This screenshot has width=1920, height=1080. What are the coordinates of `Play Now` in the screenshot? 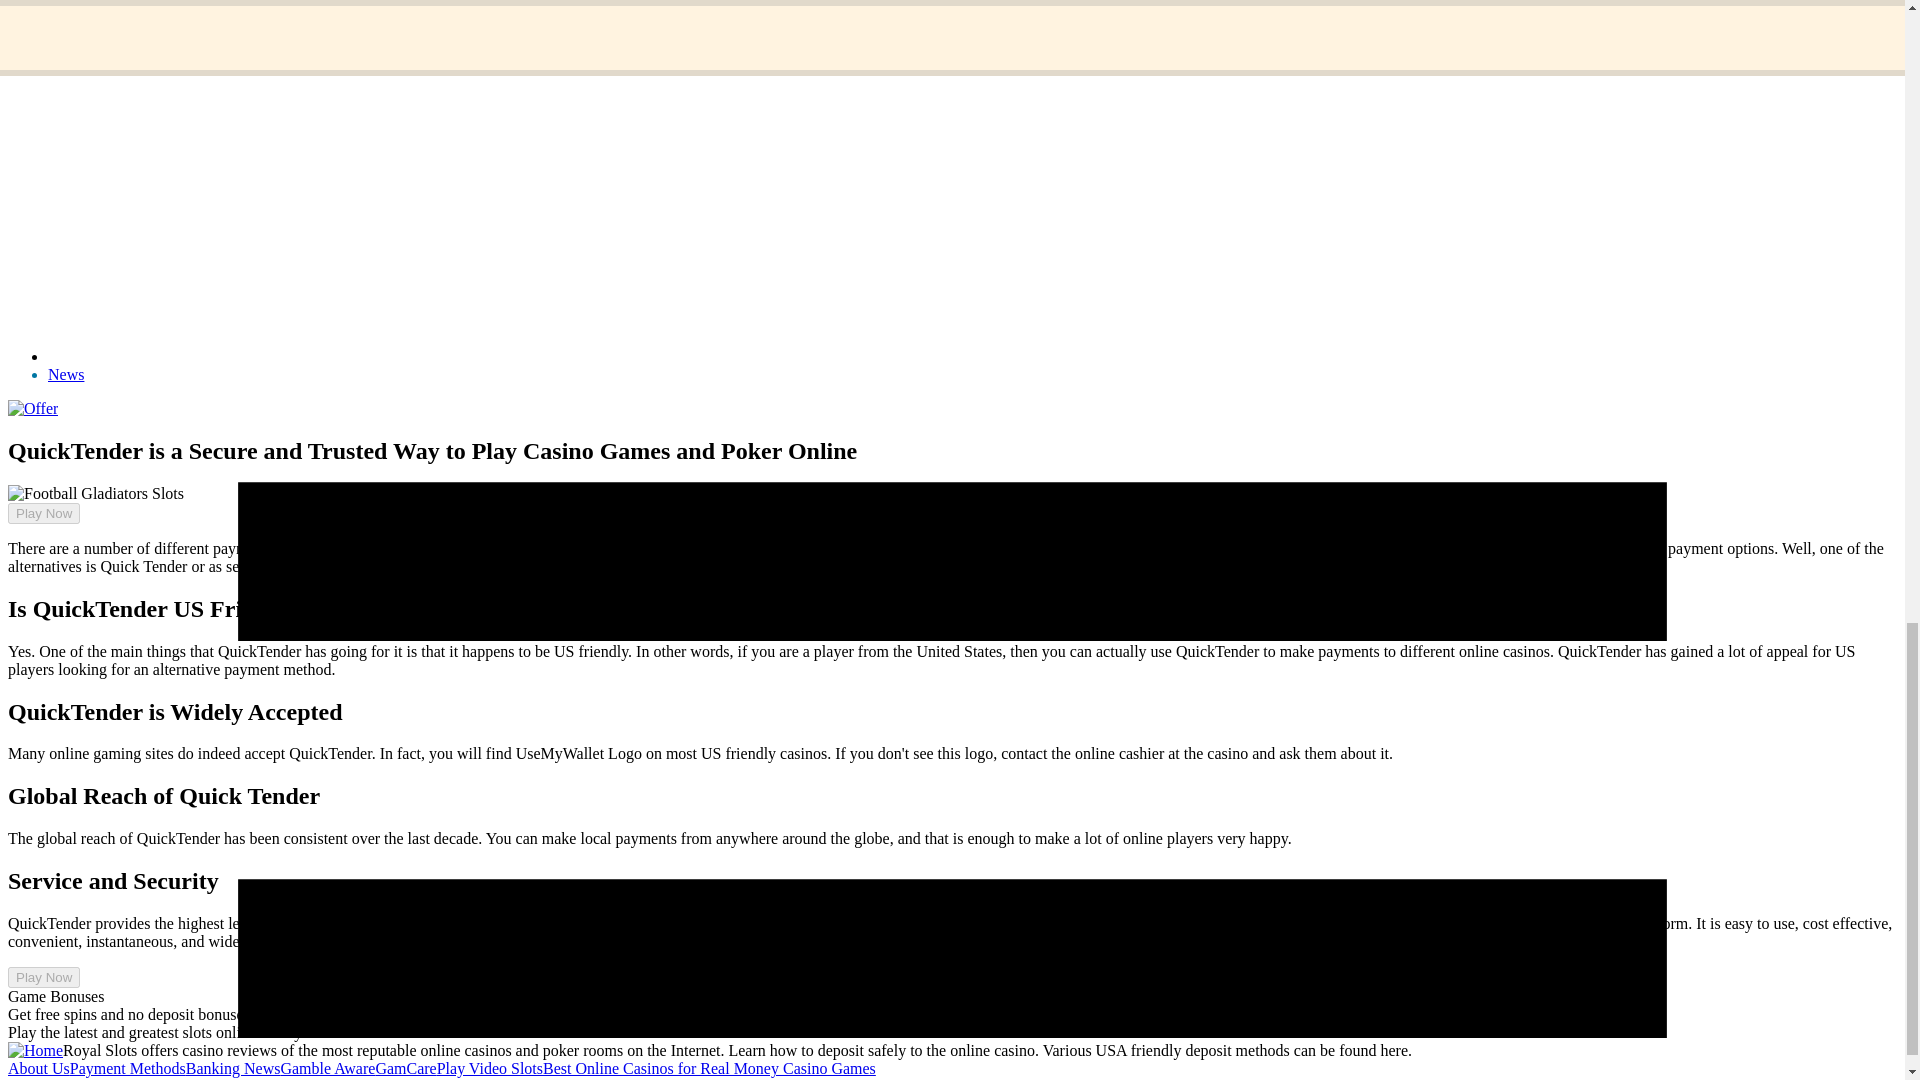 It's located at (36, 530).